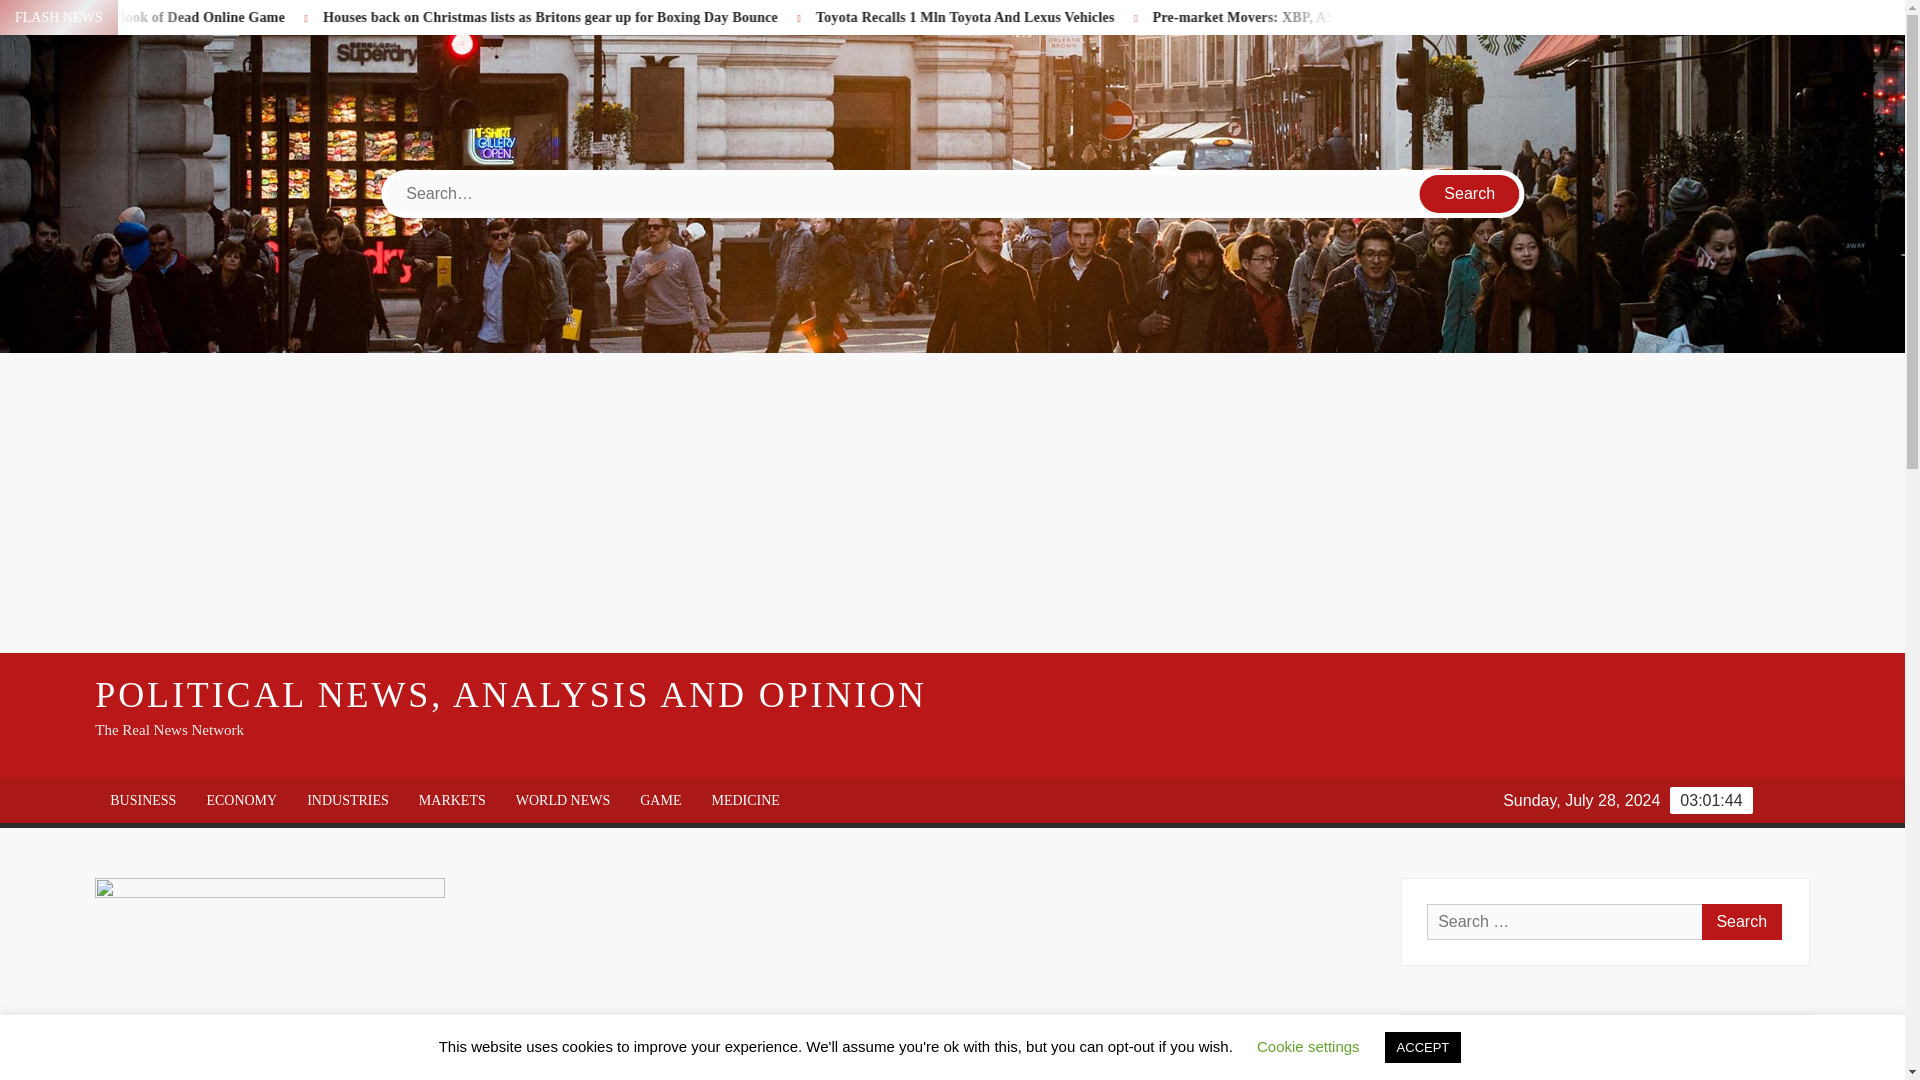 This screenshot has height=1080, width=1920. Describe the element at coordinates (563, 800) in the screenshot. I see `WORLD NEWS` at that location.